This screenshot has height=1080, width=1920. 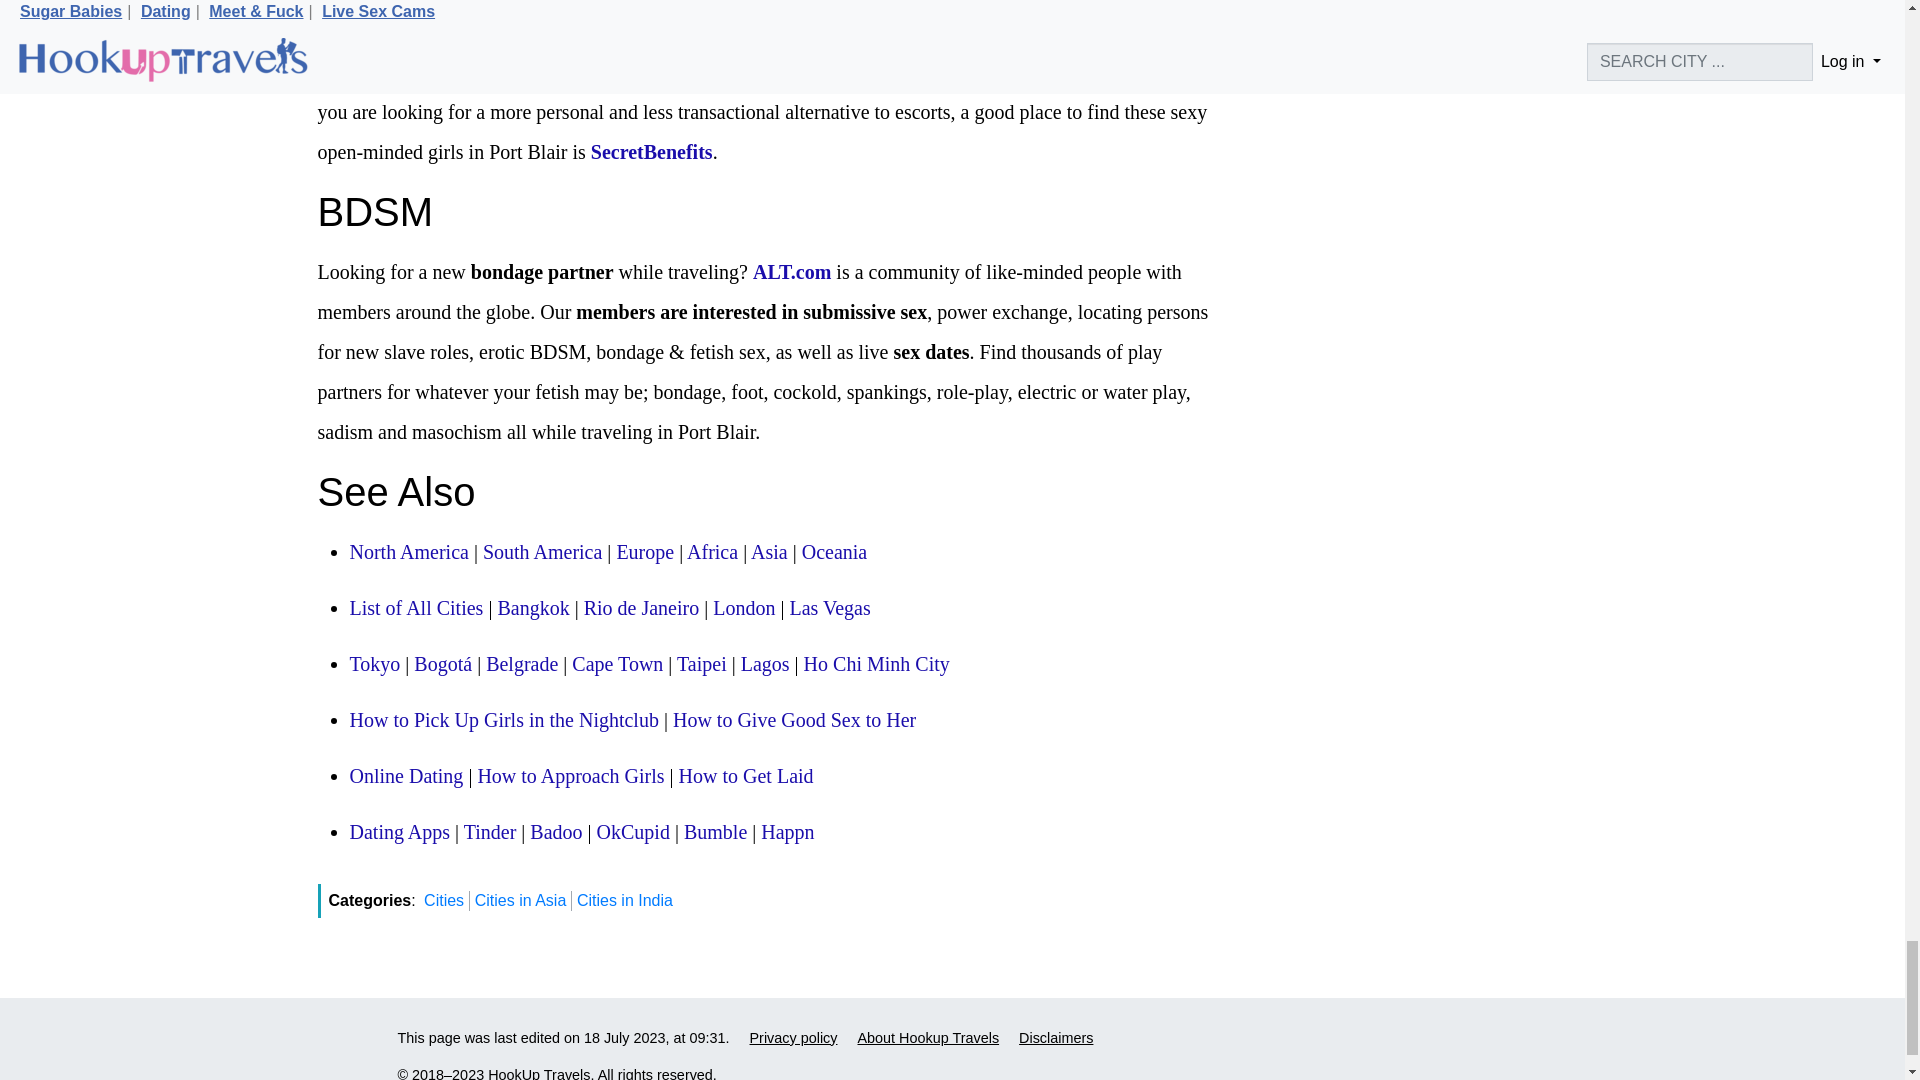 What do you see at coordinates (712, 552) in the screenshot?
I see `Africa` at bounding box center [712, 552].